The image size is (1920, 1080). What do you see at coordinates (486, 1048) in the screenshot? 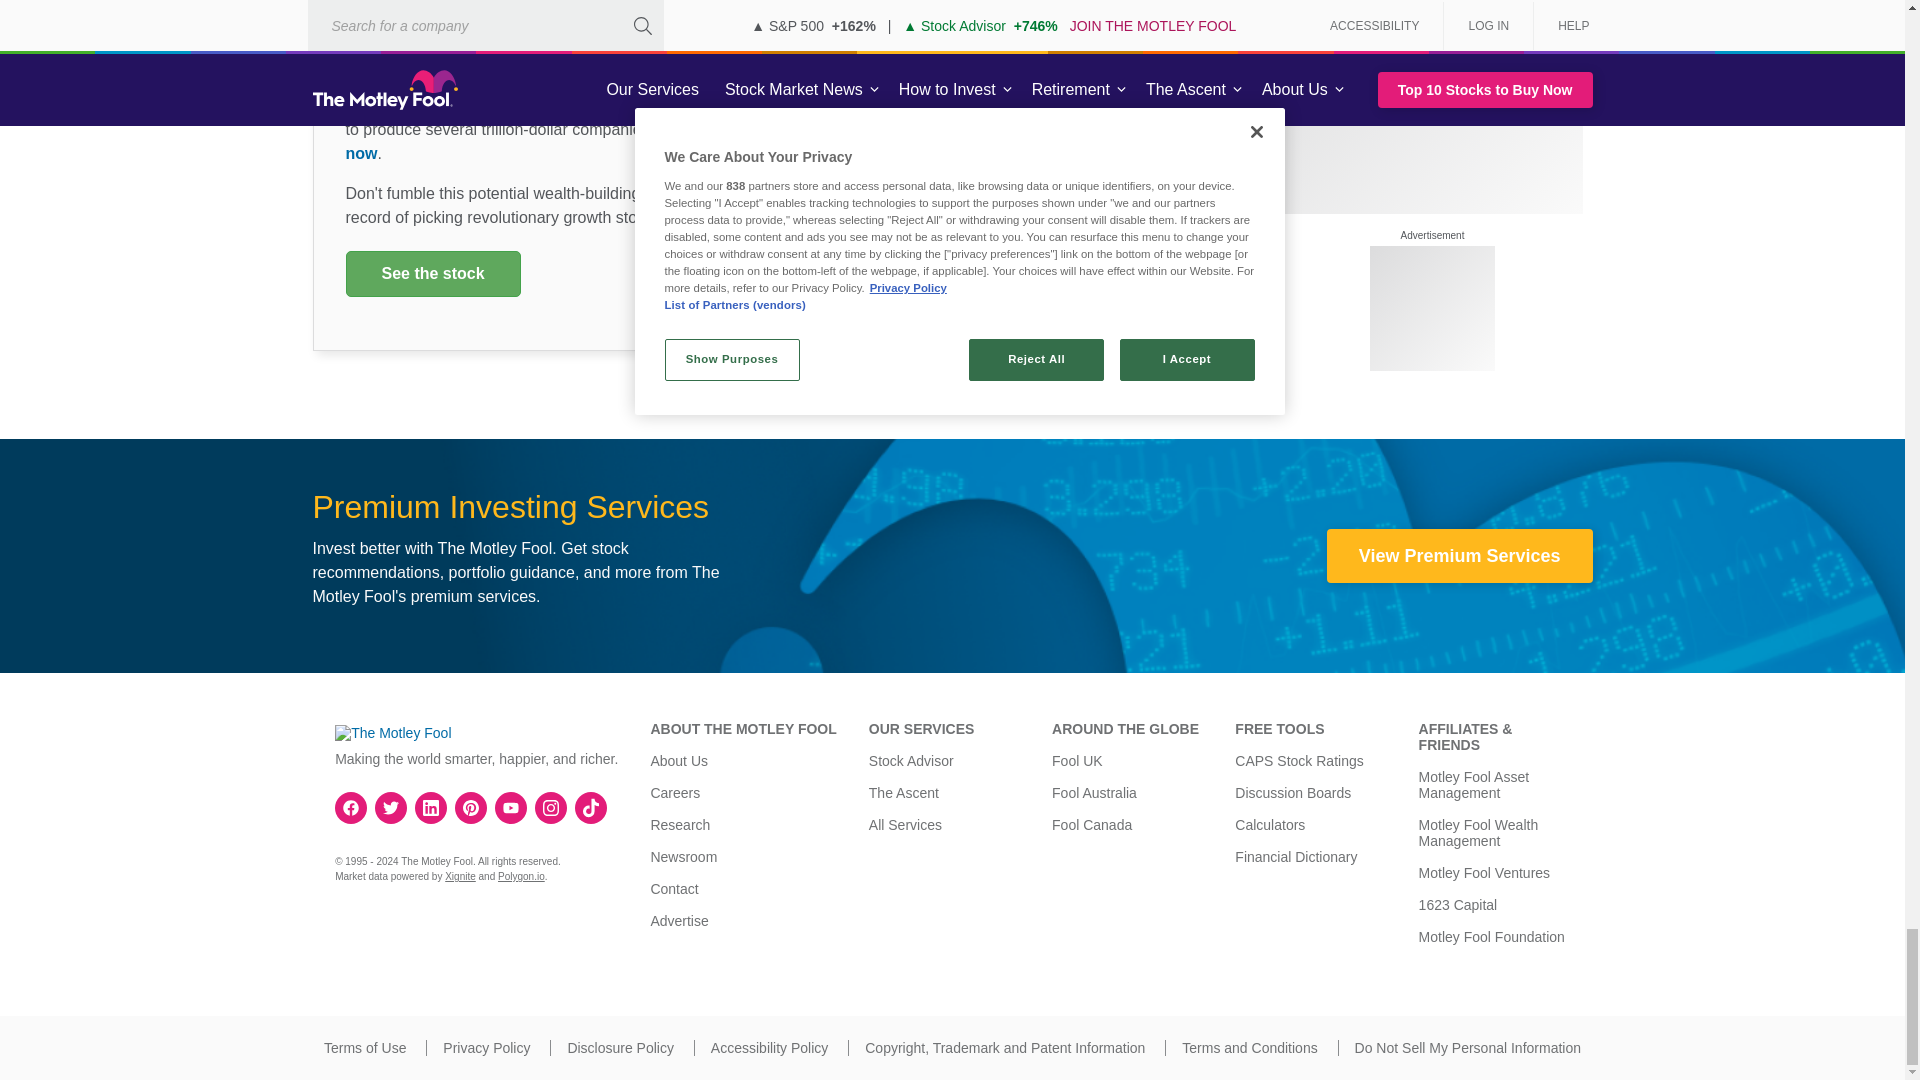
I see `Privacy Policy` at bounding box center [486, 1048].